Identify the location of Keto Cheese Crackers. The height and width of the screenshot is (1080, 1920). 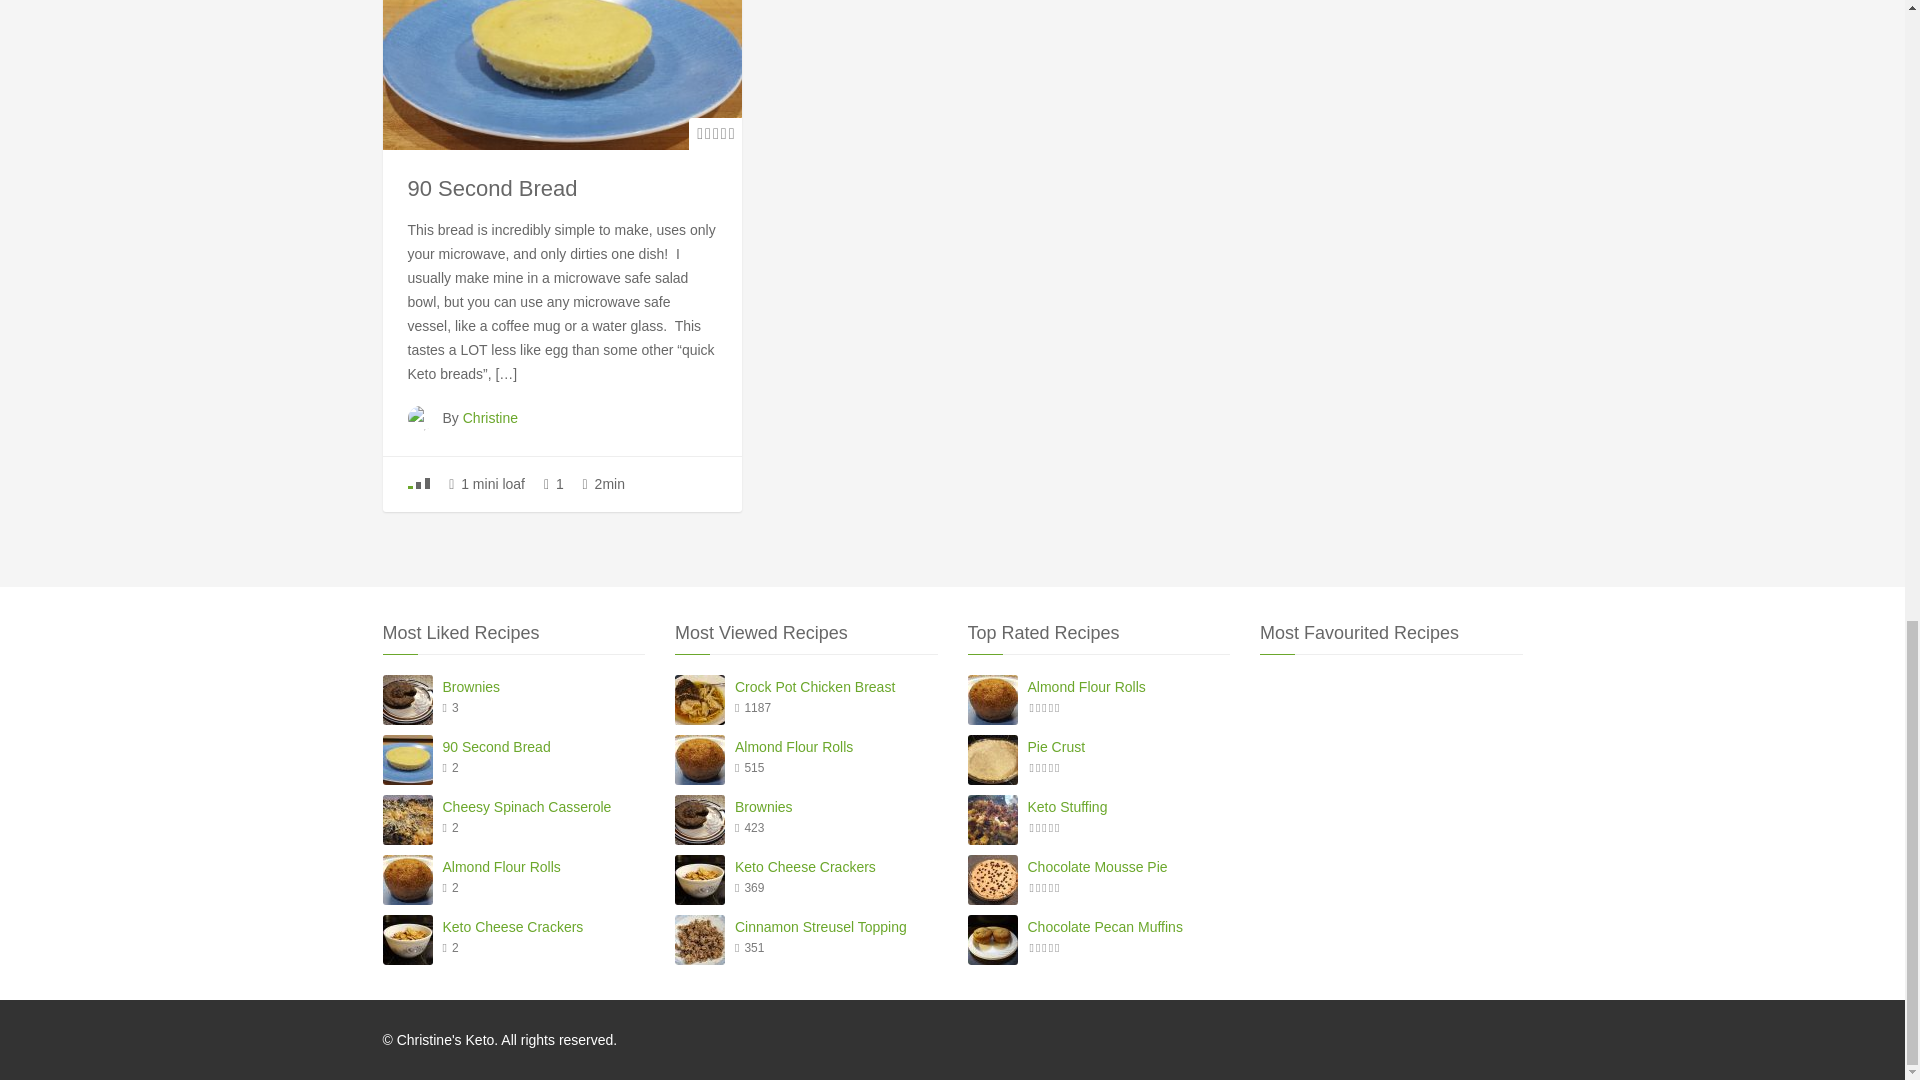
(836, 867).